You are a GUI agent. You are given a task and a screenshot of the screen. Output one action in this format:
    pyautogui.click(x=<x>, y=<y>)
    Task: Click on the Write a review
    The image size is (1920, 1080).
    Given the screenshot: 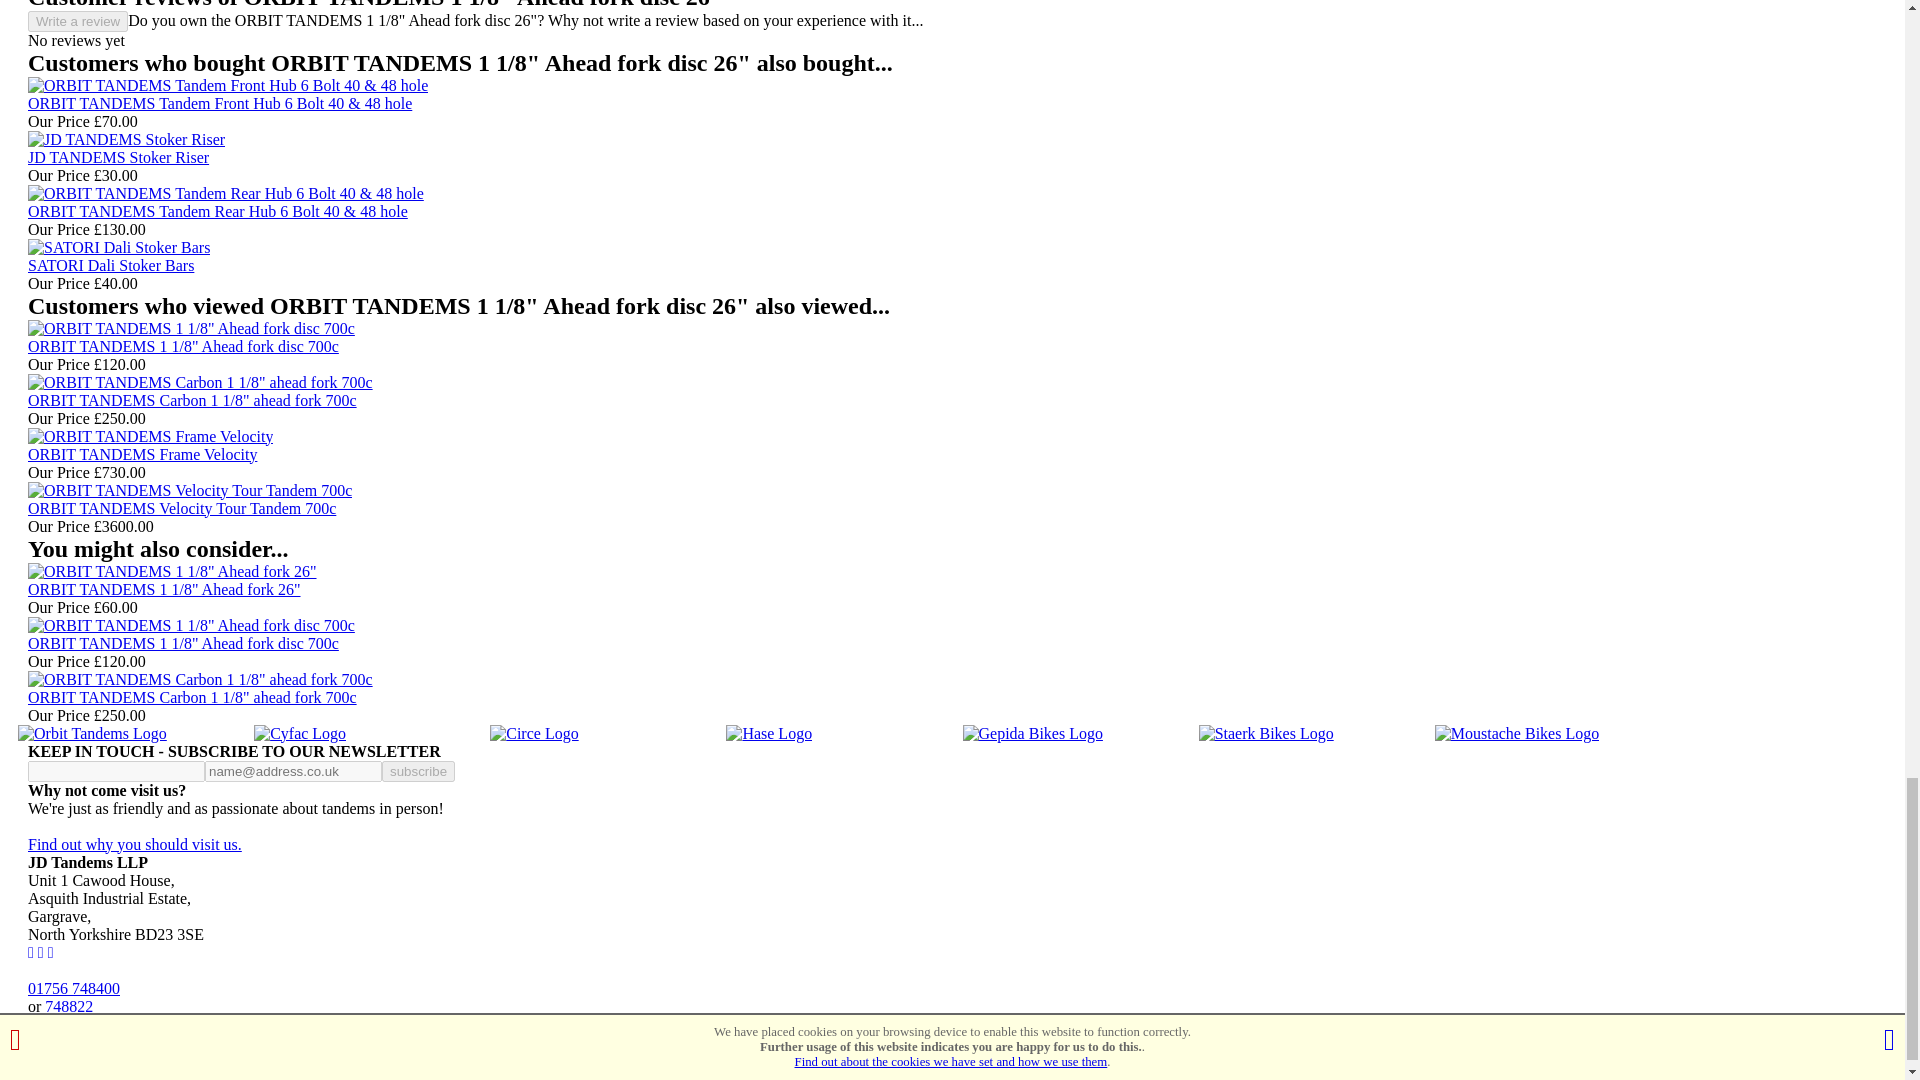 What is the action you would take?
    pyautogui.click(x=78, y=21)
    